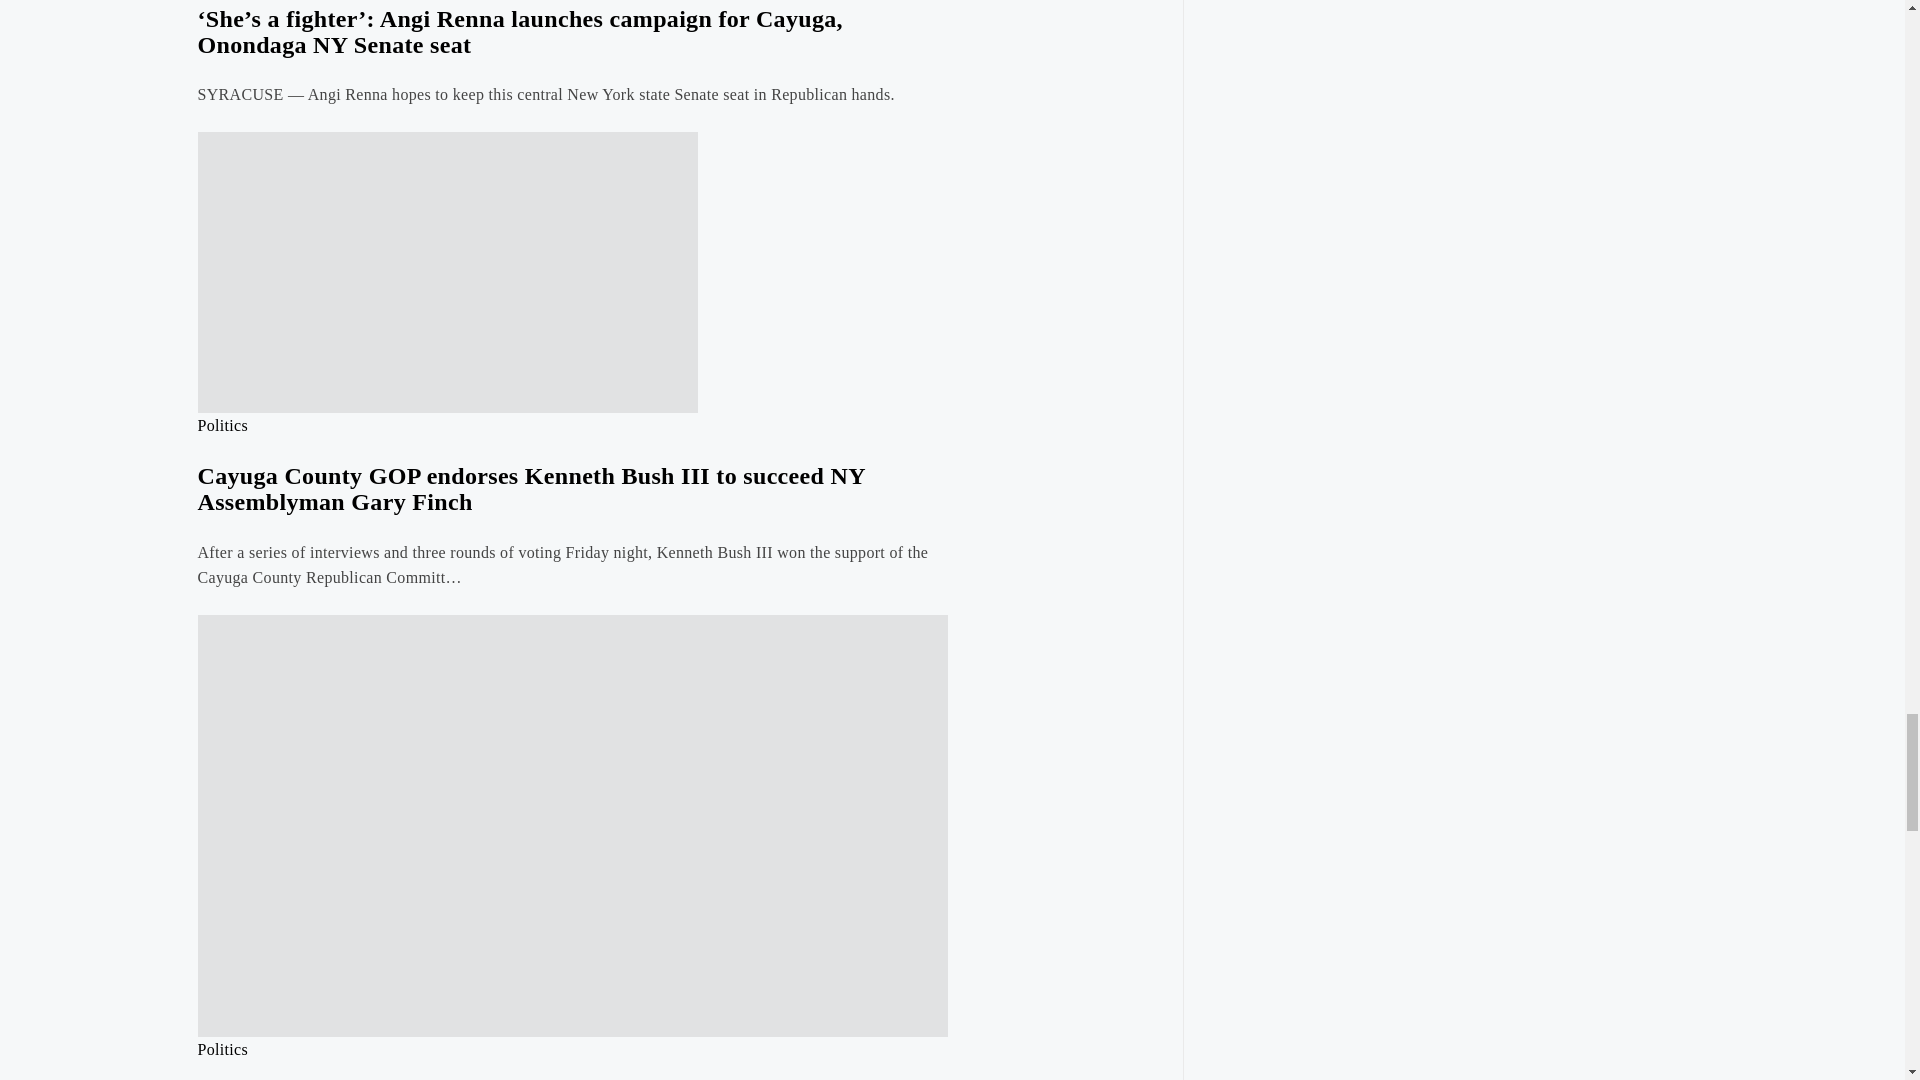 The width and height of the screenshot is (1920, 1080). Describe the element at coordinates (223, 425) in the screenshot. I see `Politics` at that location.